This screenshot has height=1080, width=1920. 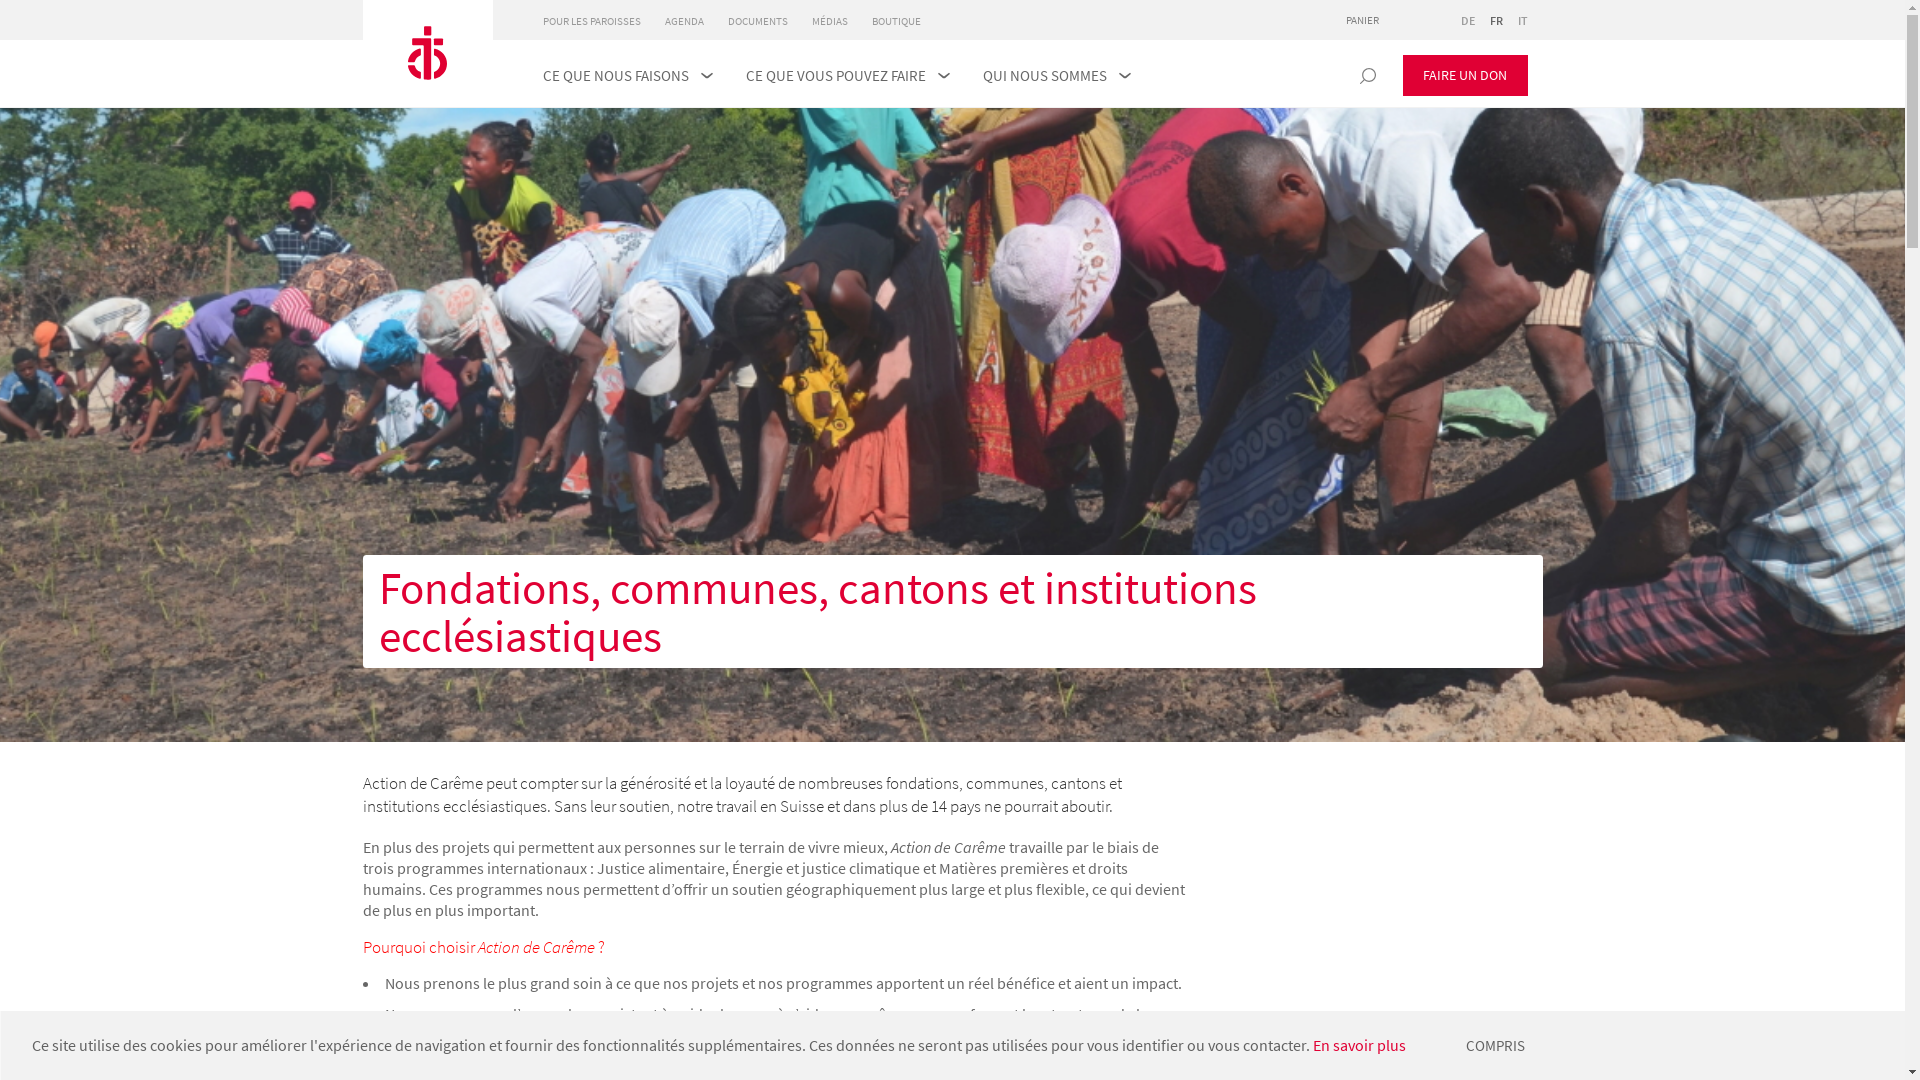 I want to click on CE QUE NOUS FAISONS, so click(x=615, y=76).